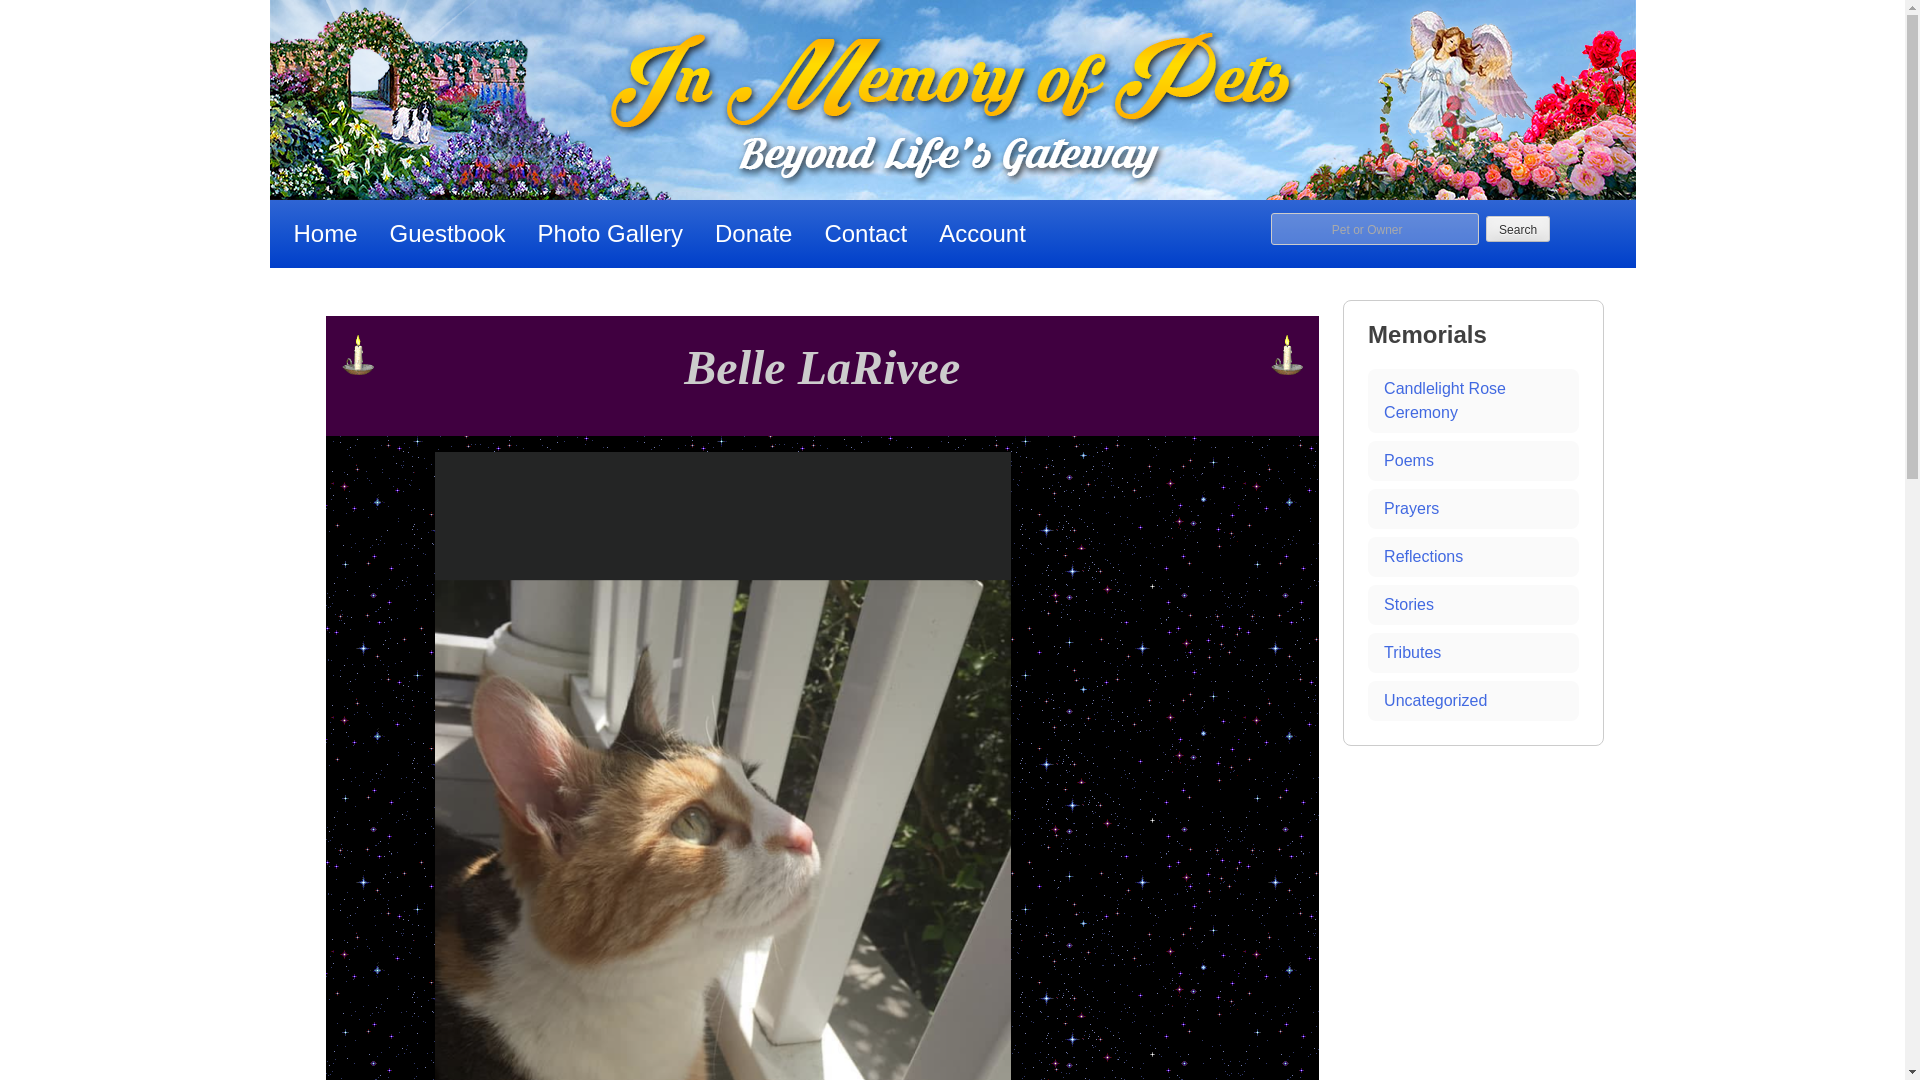 The image size is (1920, 1080). I want to click on Search, so click(1518, 228).